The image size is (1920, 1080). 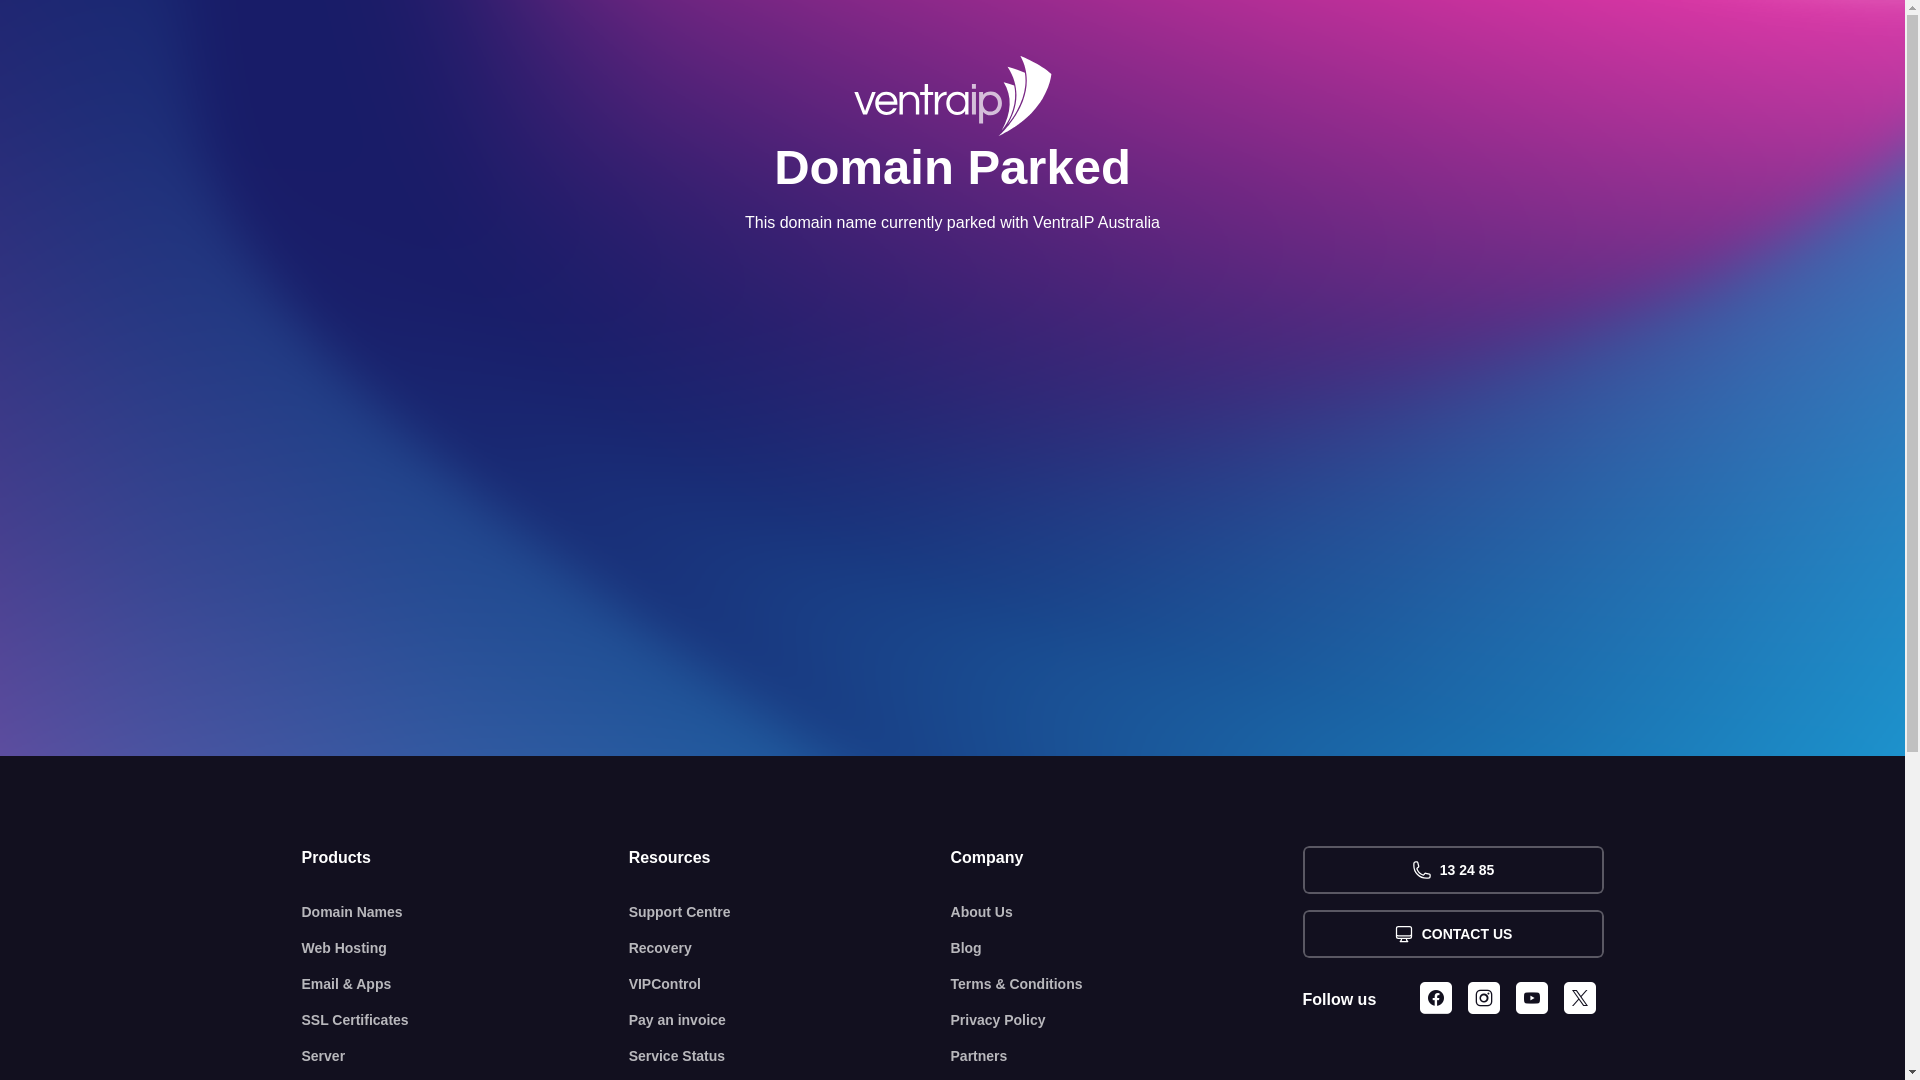 What do you see at coordinates (1452, 870) in the screenshot?
I see `13 24 85` at bounding box center [1452, 870].